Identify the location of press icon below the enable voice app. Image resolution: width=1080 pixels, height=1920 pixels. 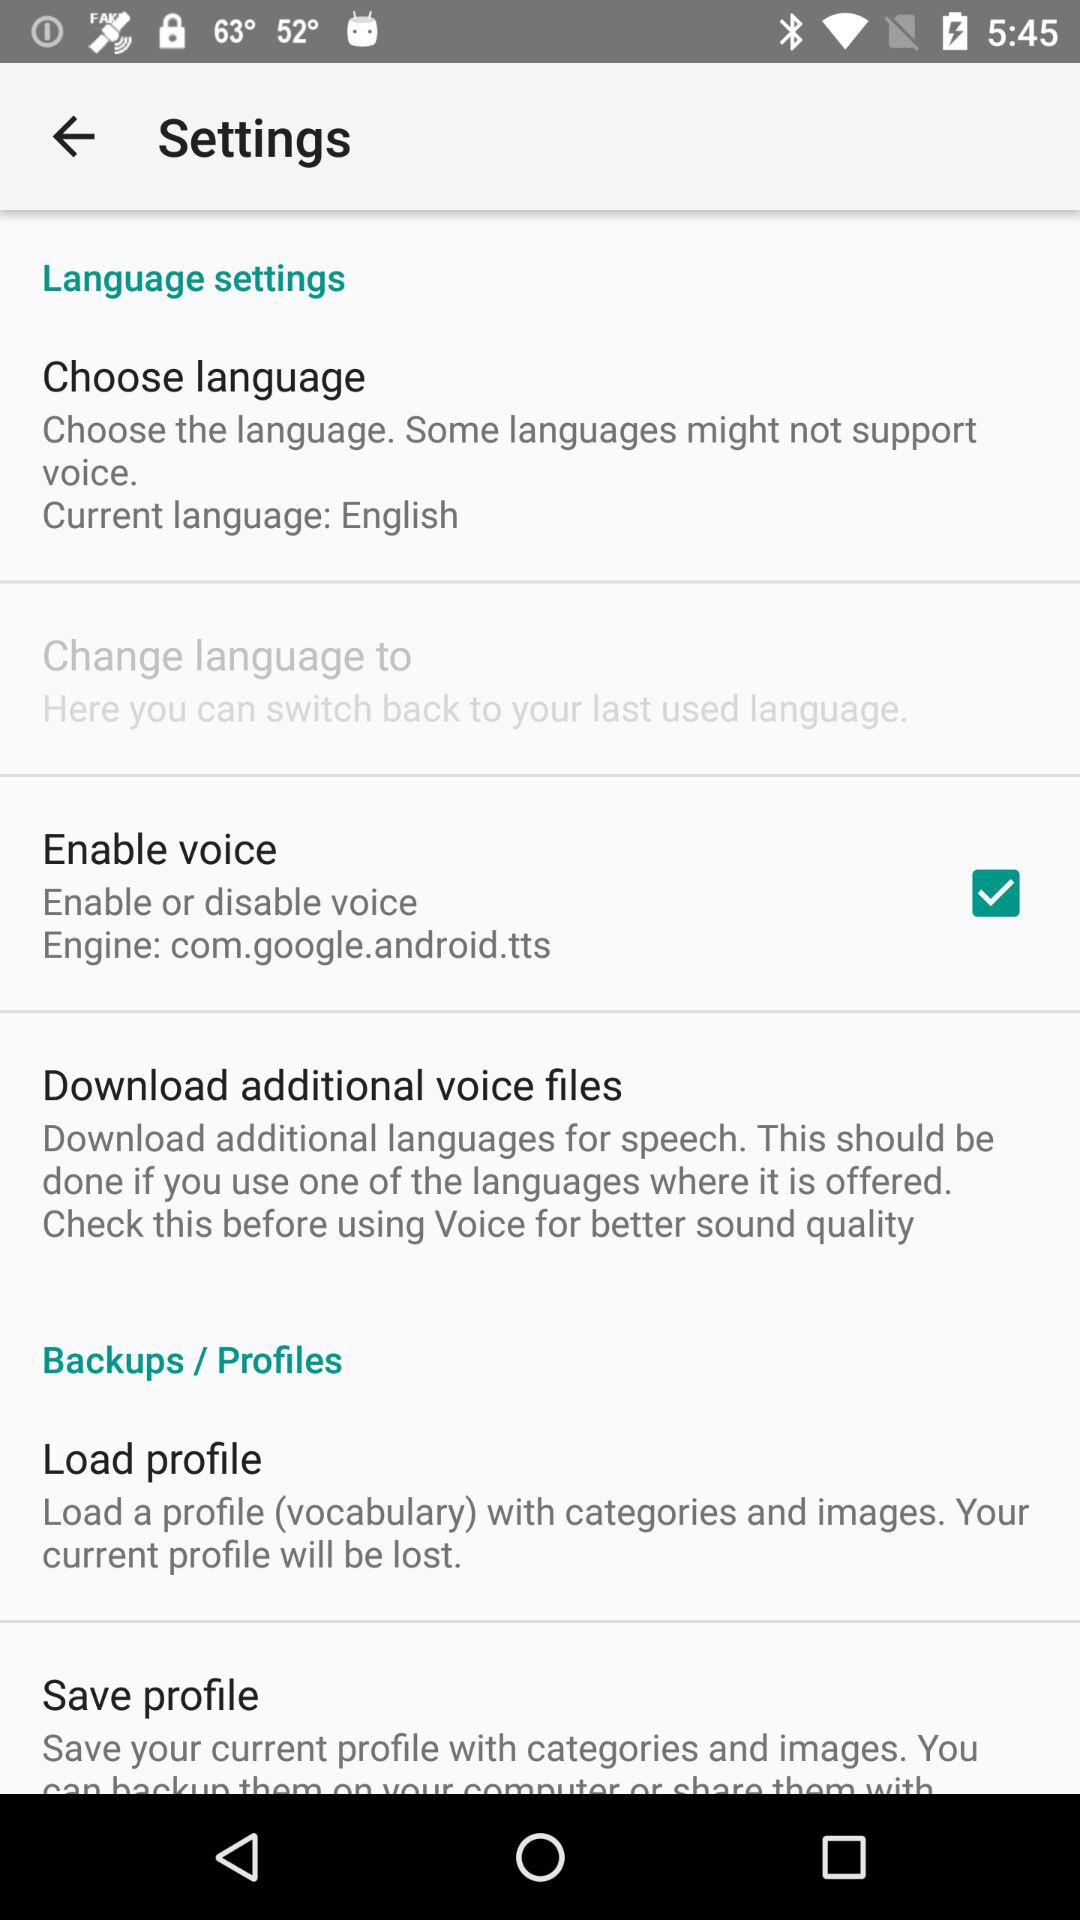
(296, 922).